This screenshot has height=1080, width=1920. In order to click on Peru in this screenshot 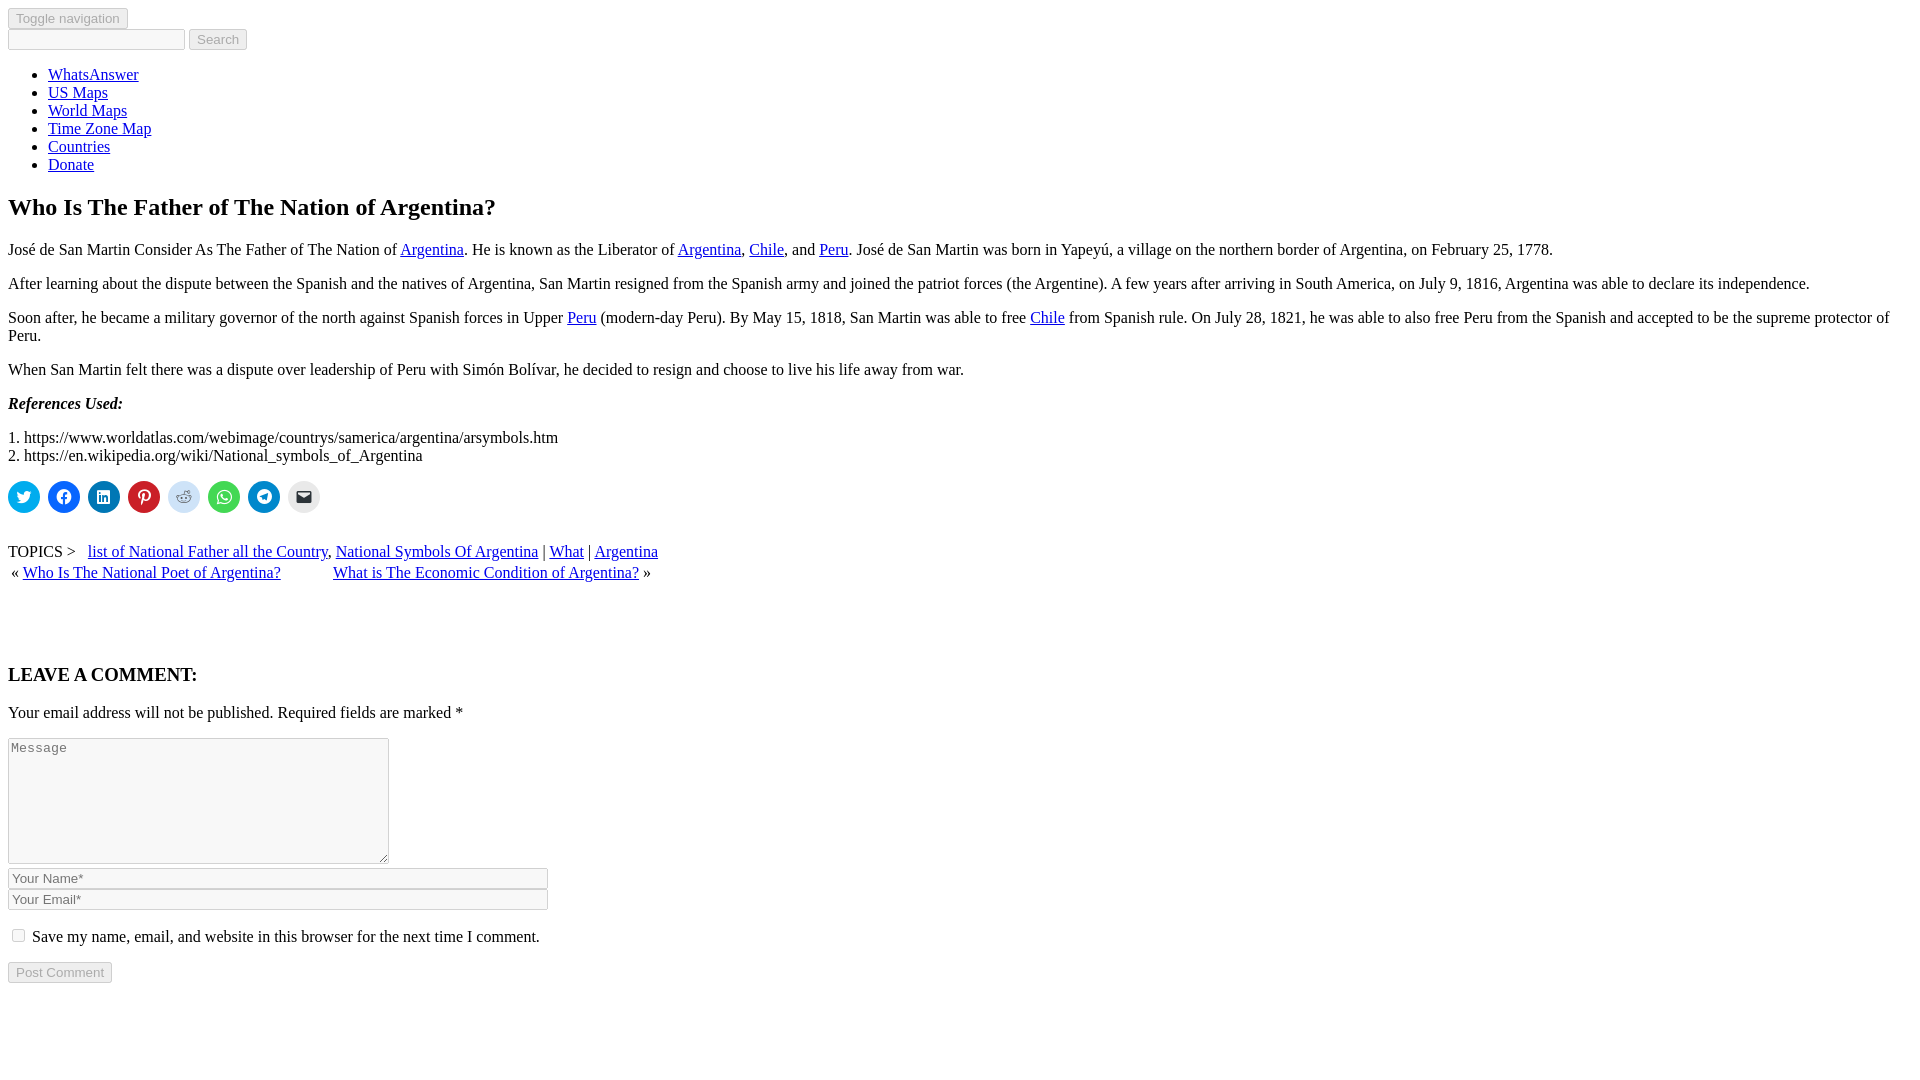, I will do `click(580, 317)`.